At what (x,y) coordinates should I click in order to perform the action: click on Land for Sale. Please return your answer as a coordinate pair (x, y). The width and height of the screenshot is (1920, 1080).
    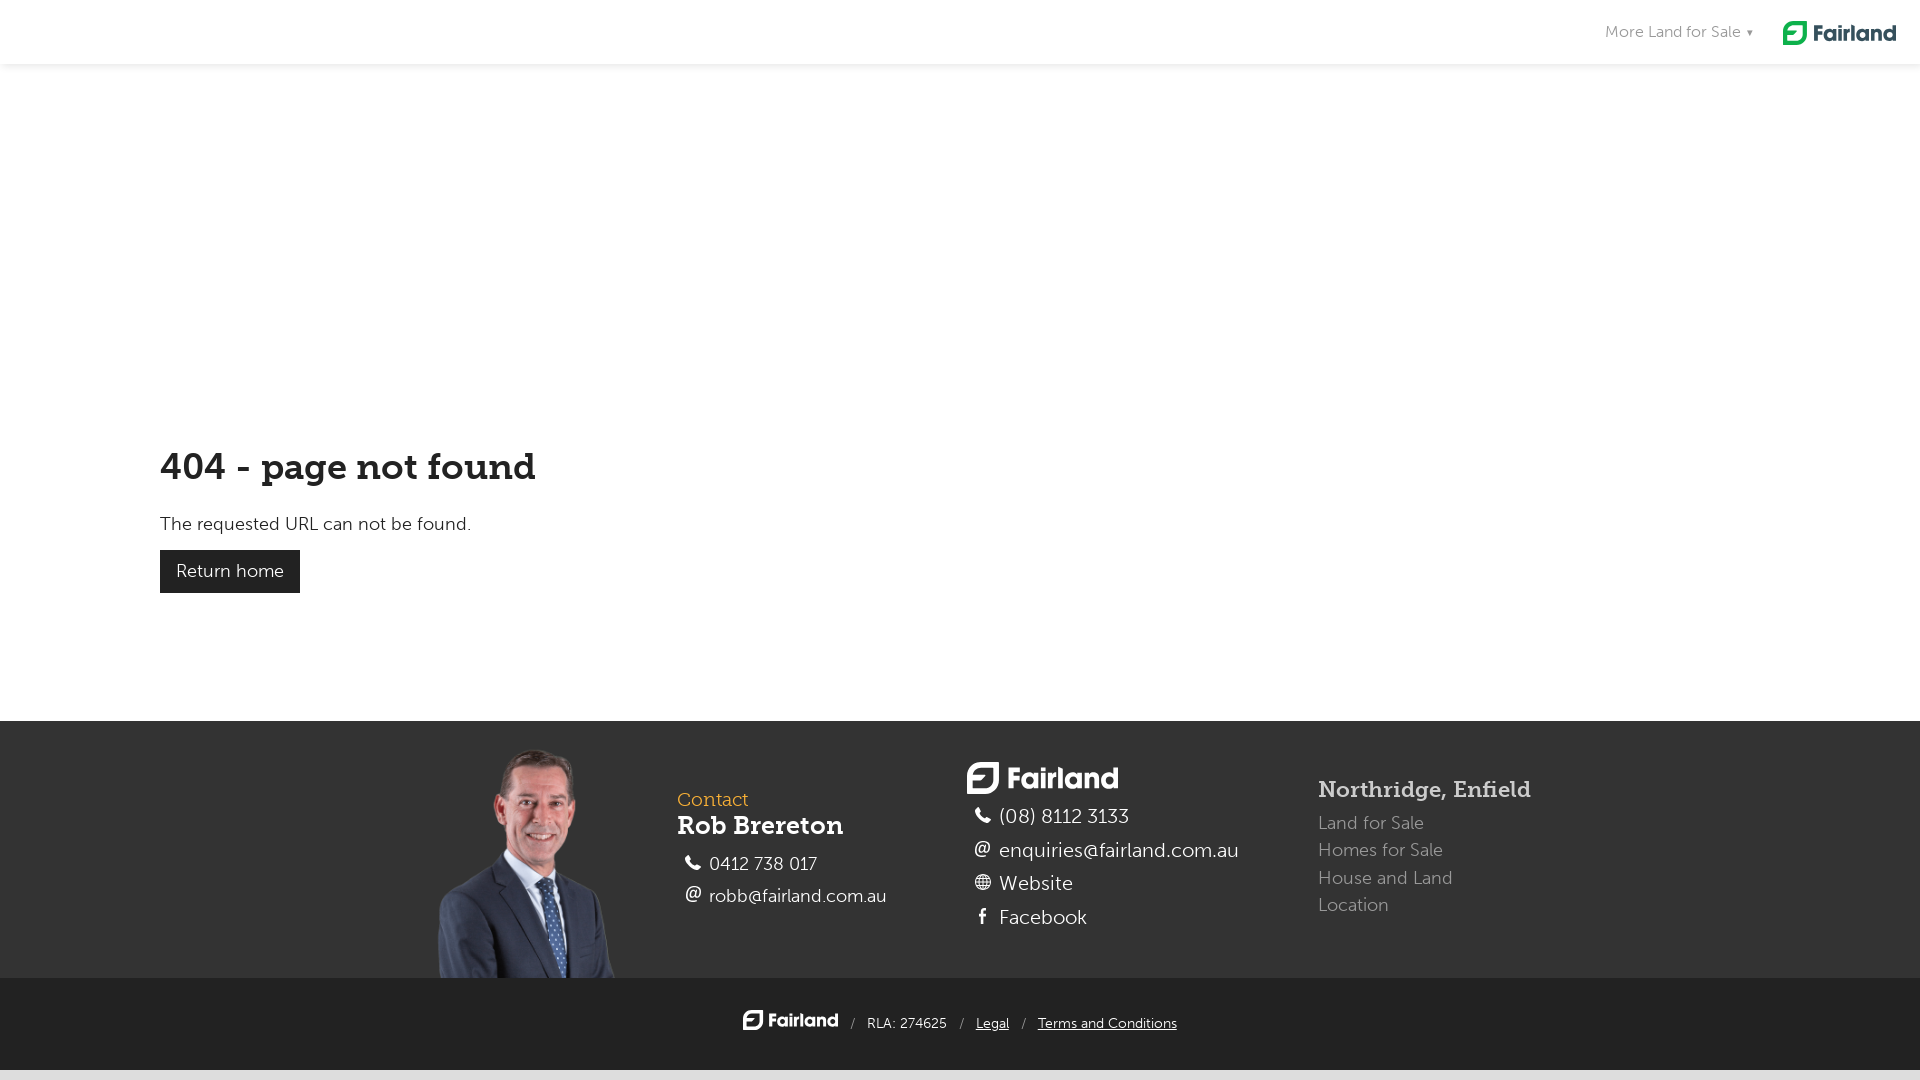
    Looking at the image, I should click on (1371, 824).